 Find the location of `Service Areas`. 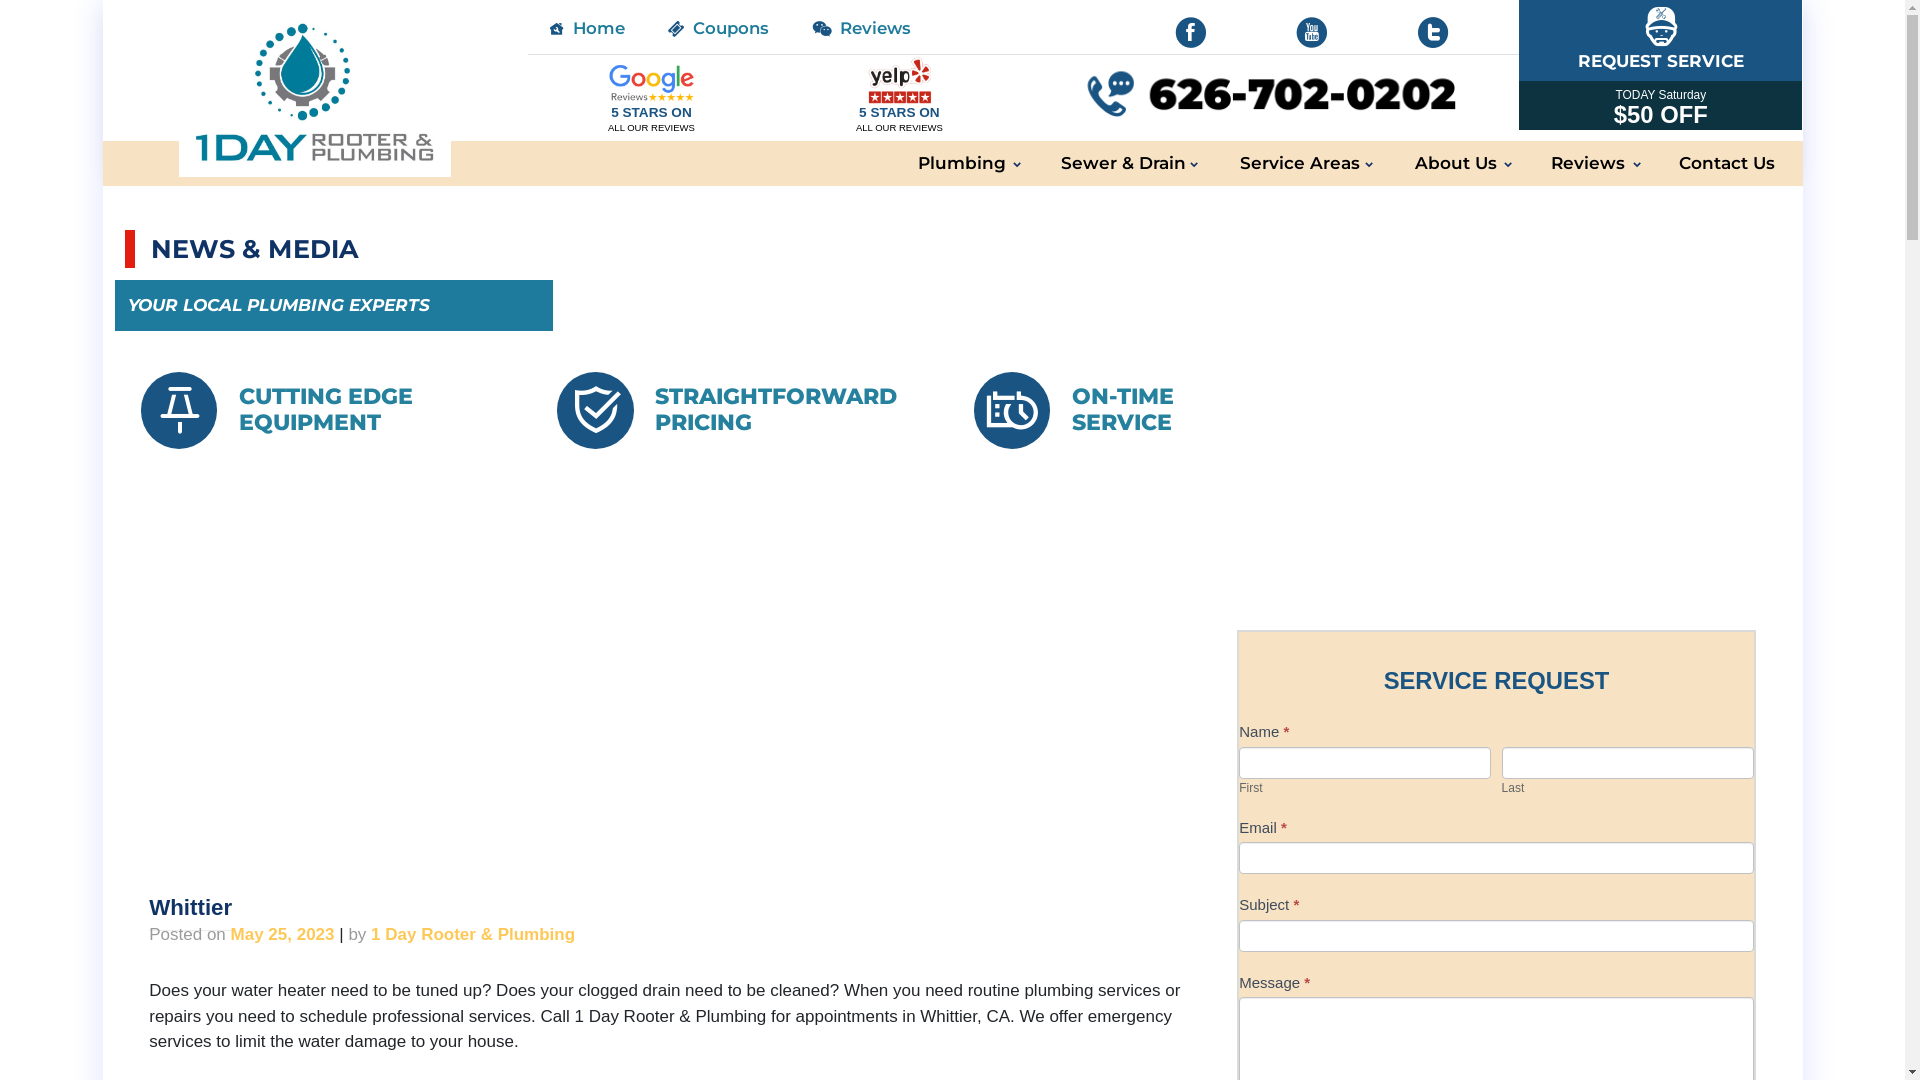

Service Areas is located at coordinates (1300, 164).